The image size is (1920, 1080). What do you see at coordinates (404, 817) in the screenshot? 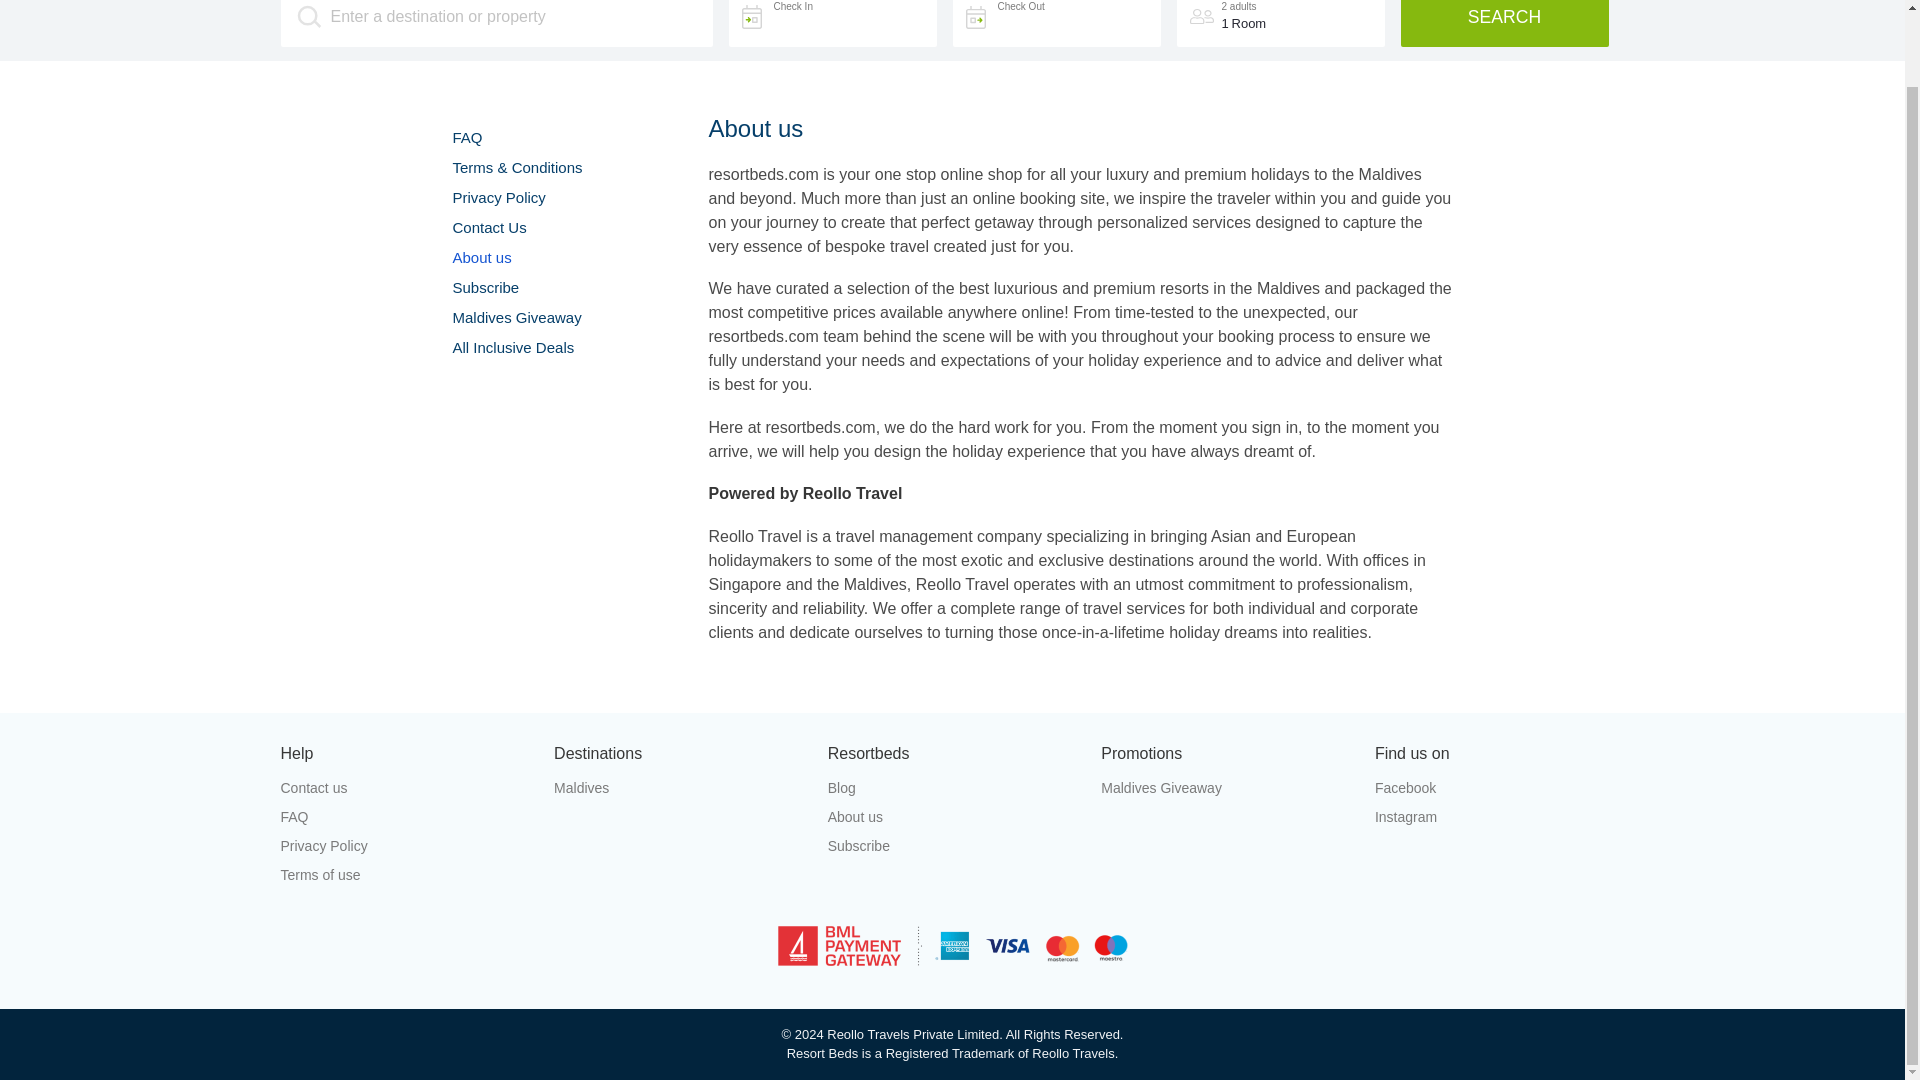
I see `FAQ` at bounding box center [404, 817].